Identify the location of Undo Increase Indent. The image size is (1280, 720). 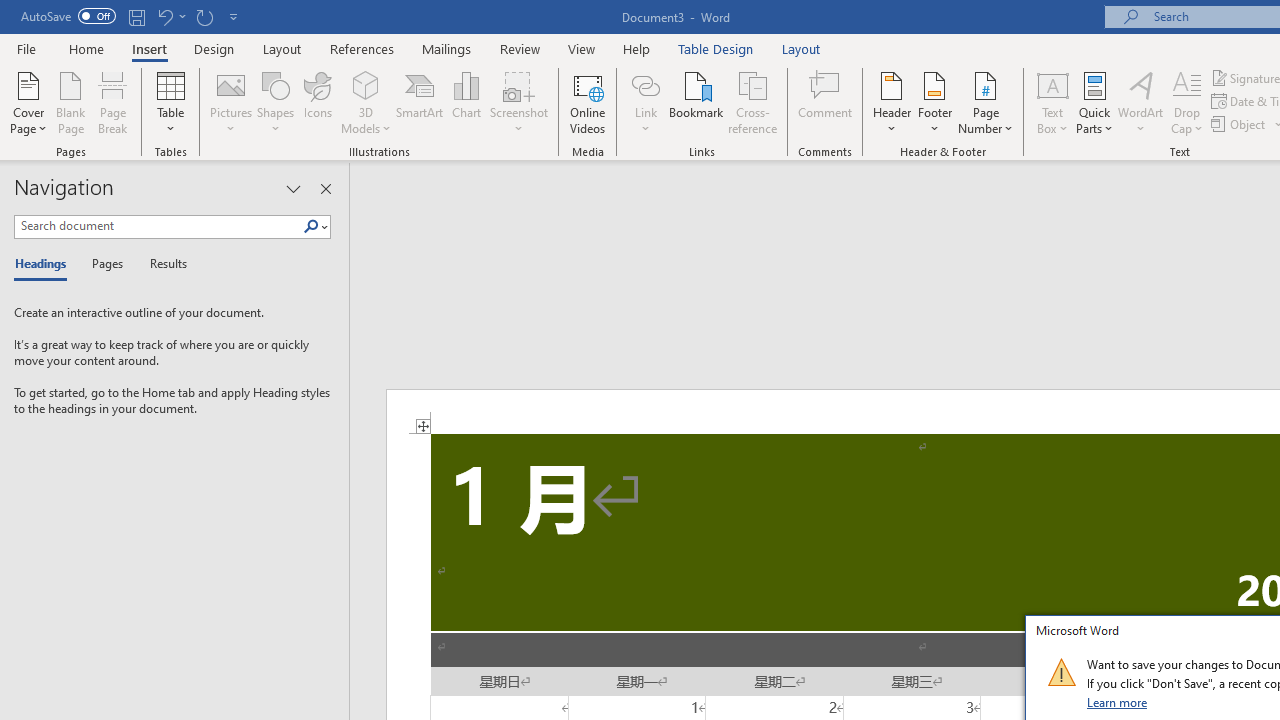
(164, 16).